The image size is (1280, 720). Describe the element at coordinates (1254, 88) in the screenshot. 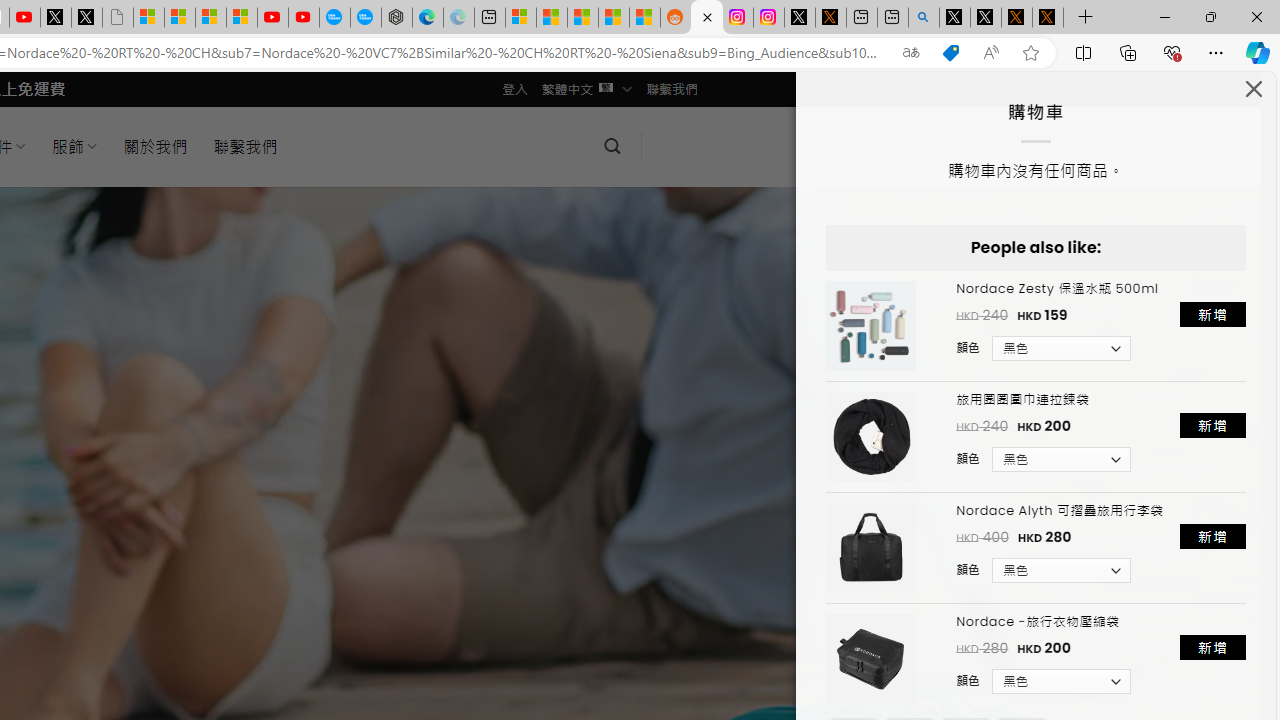

I see `Class: feather feather-x` at that location.